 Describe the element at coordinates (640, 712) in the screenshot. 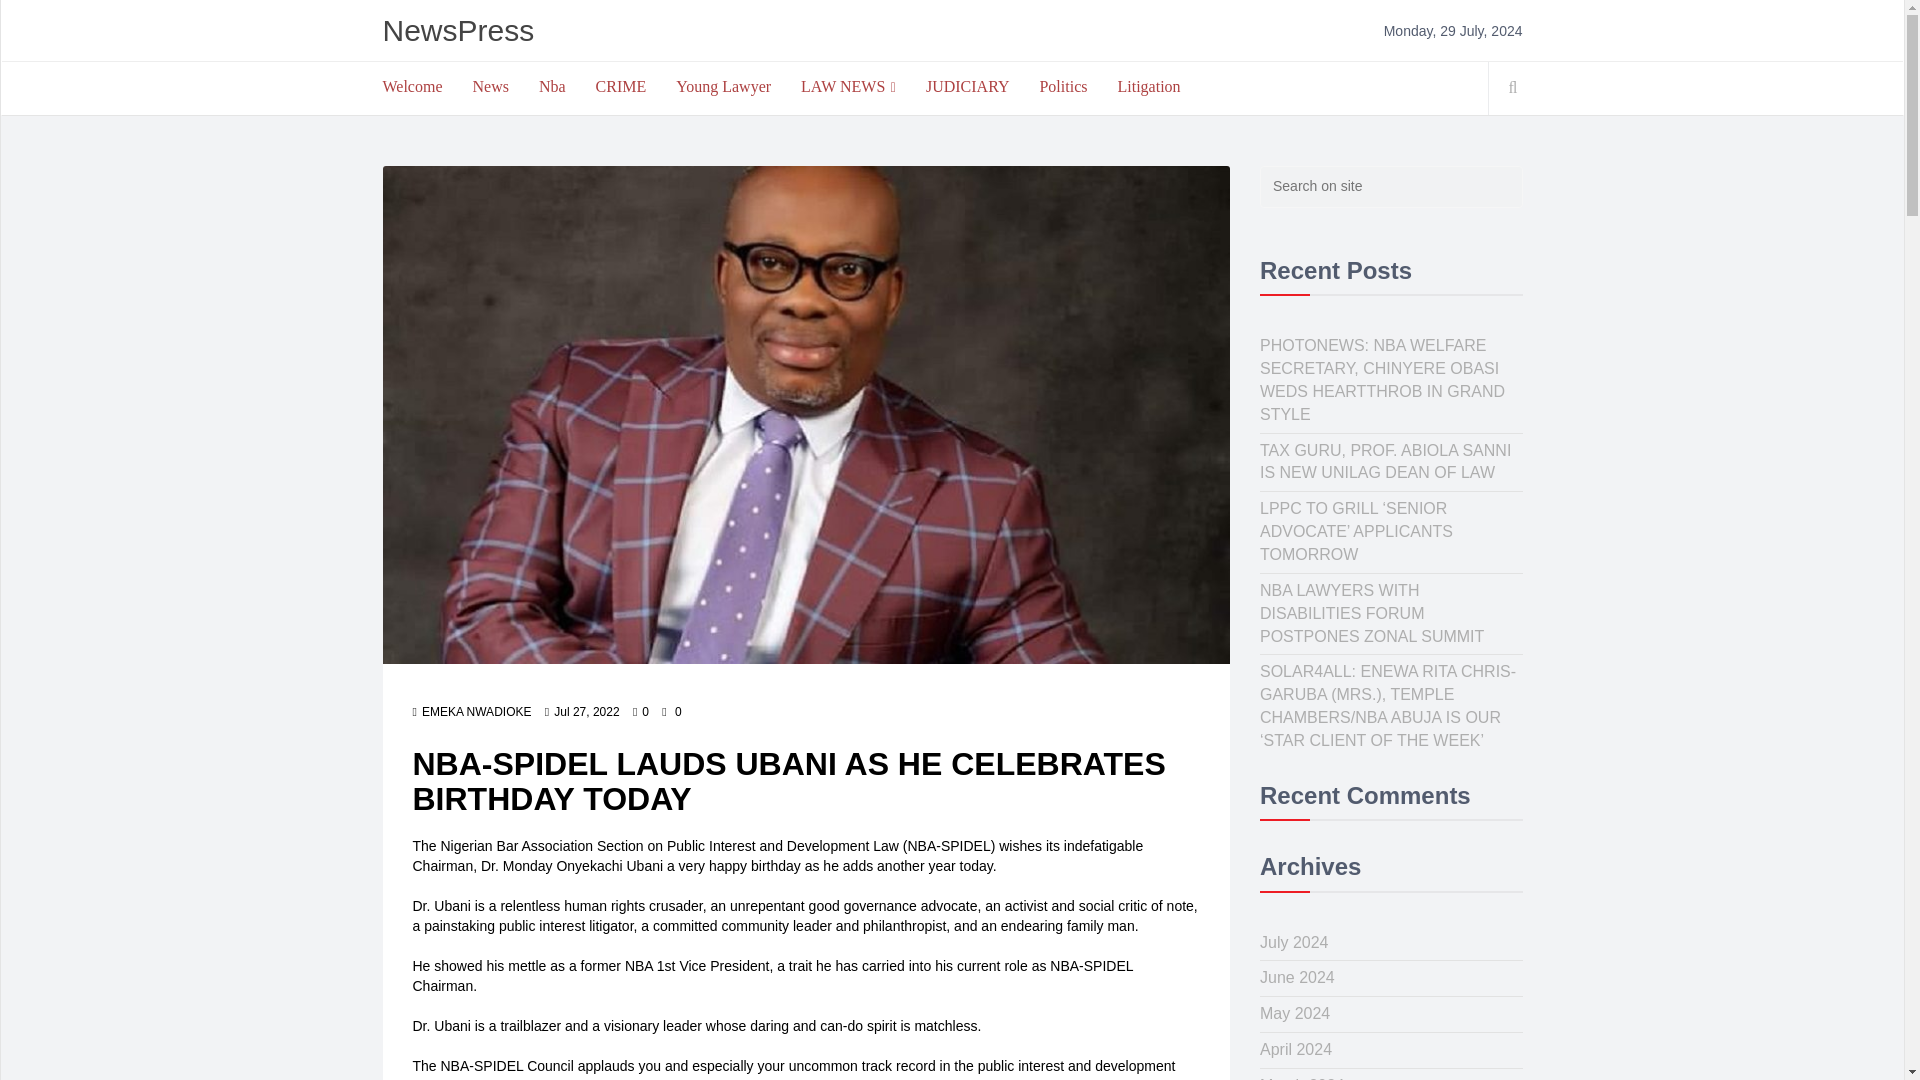

I see `0` at that location.